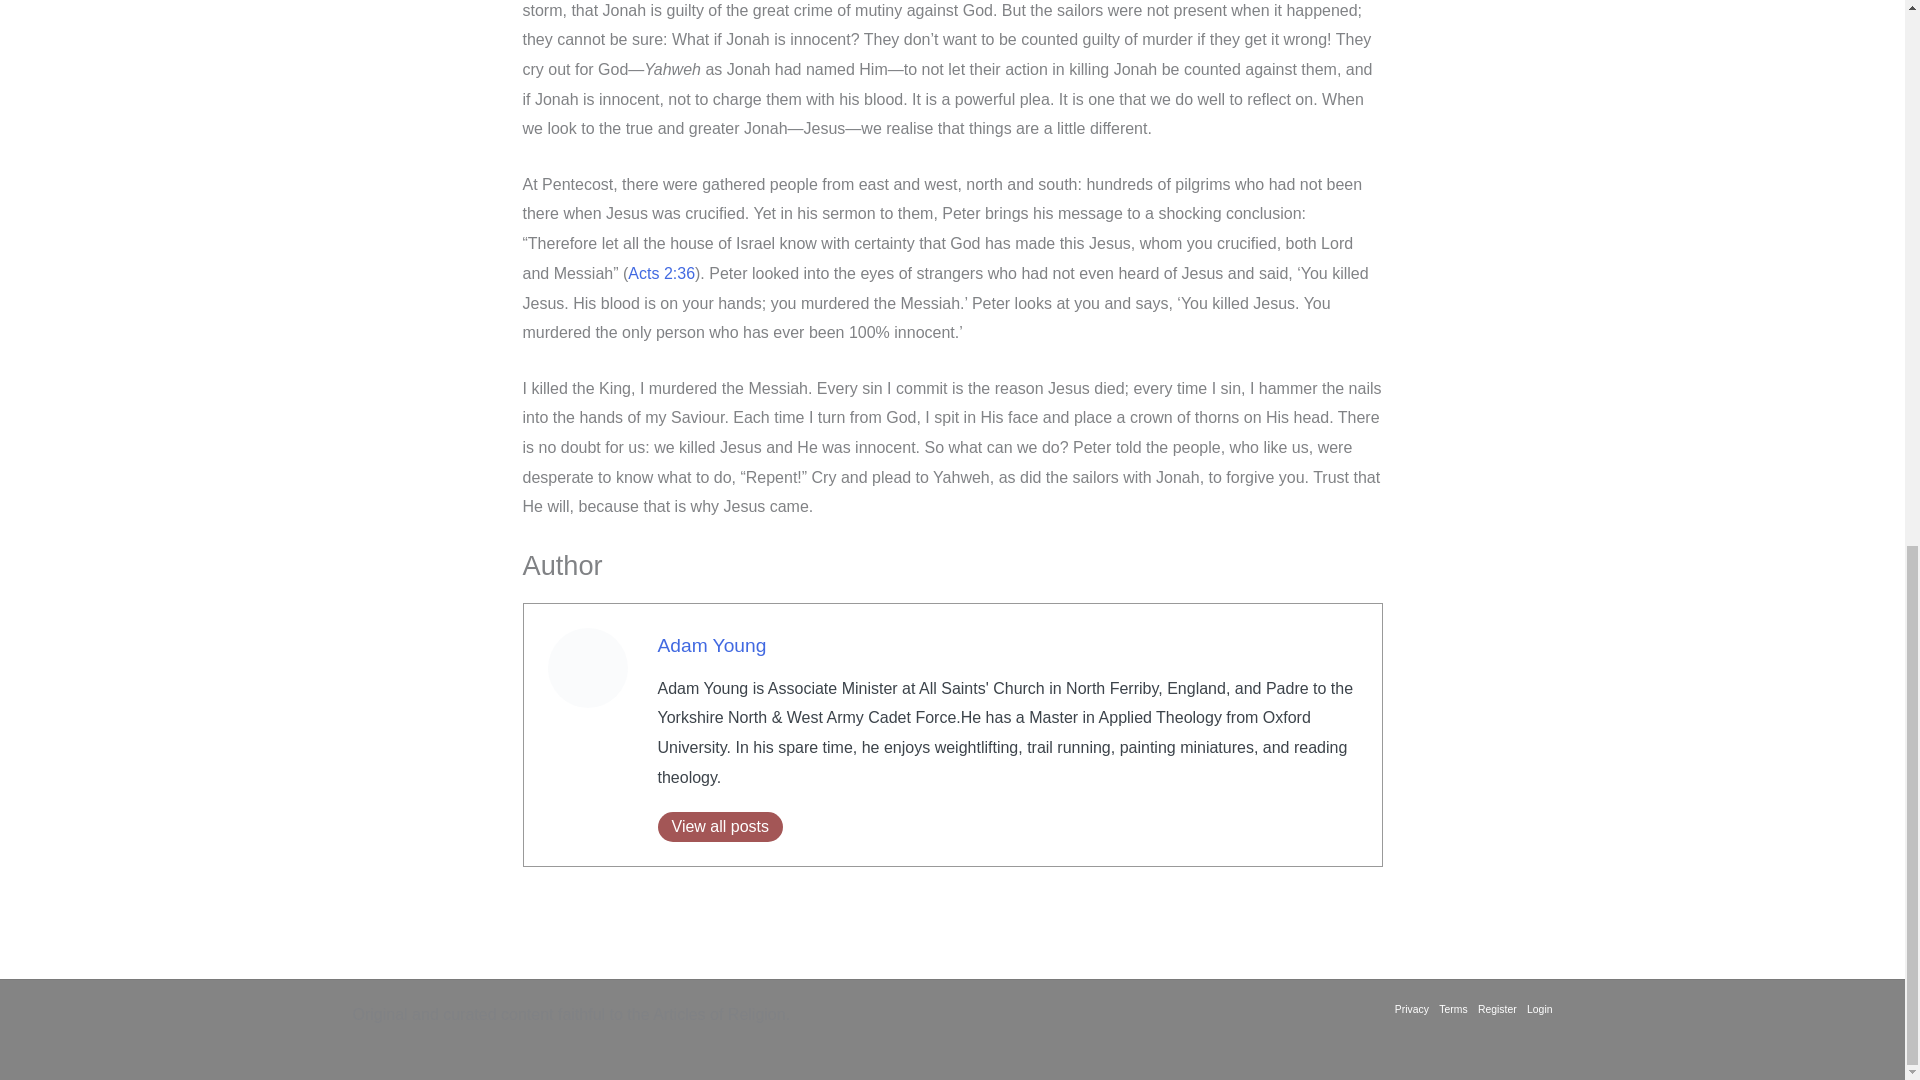 The image size is (1920, 1080). What do you see at coordinates (712, 645) in the screenshot?
I see `Adam Young` at bounding box center [712, 645].